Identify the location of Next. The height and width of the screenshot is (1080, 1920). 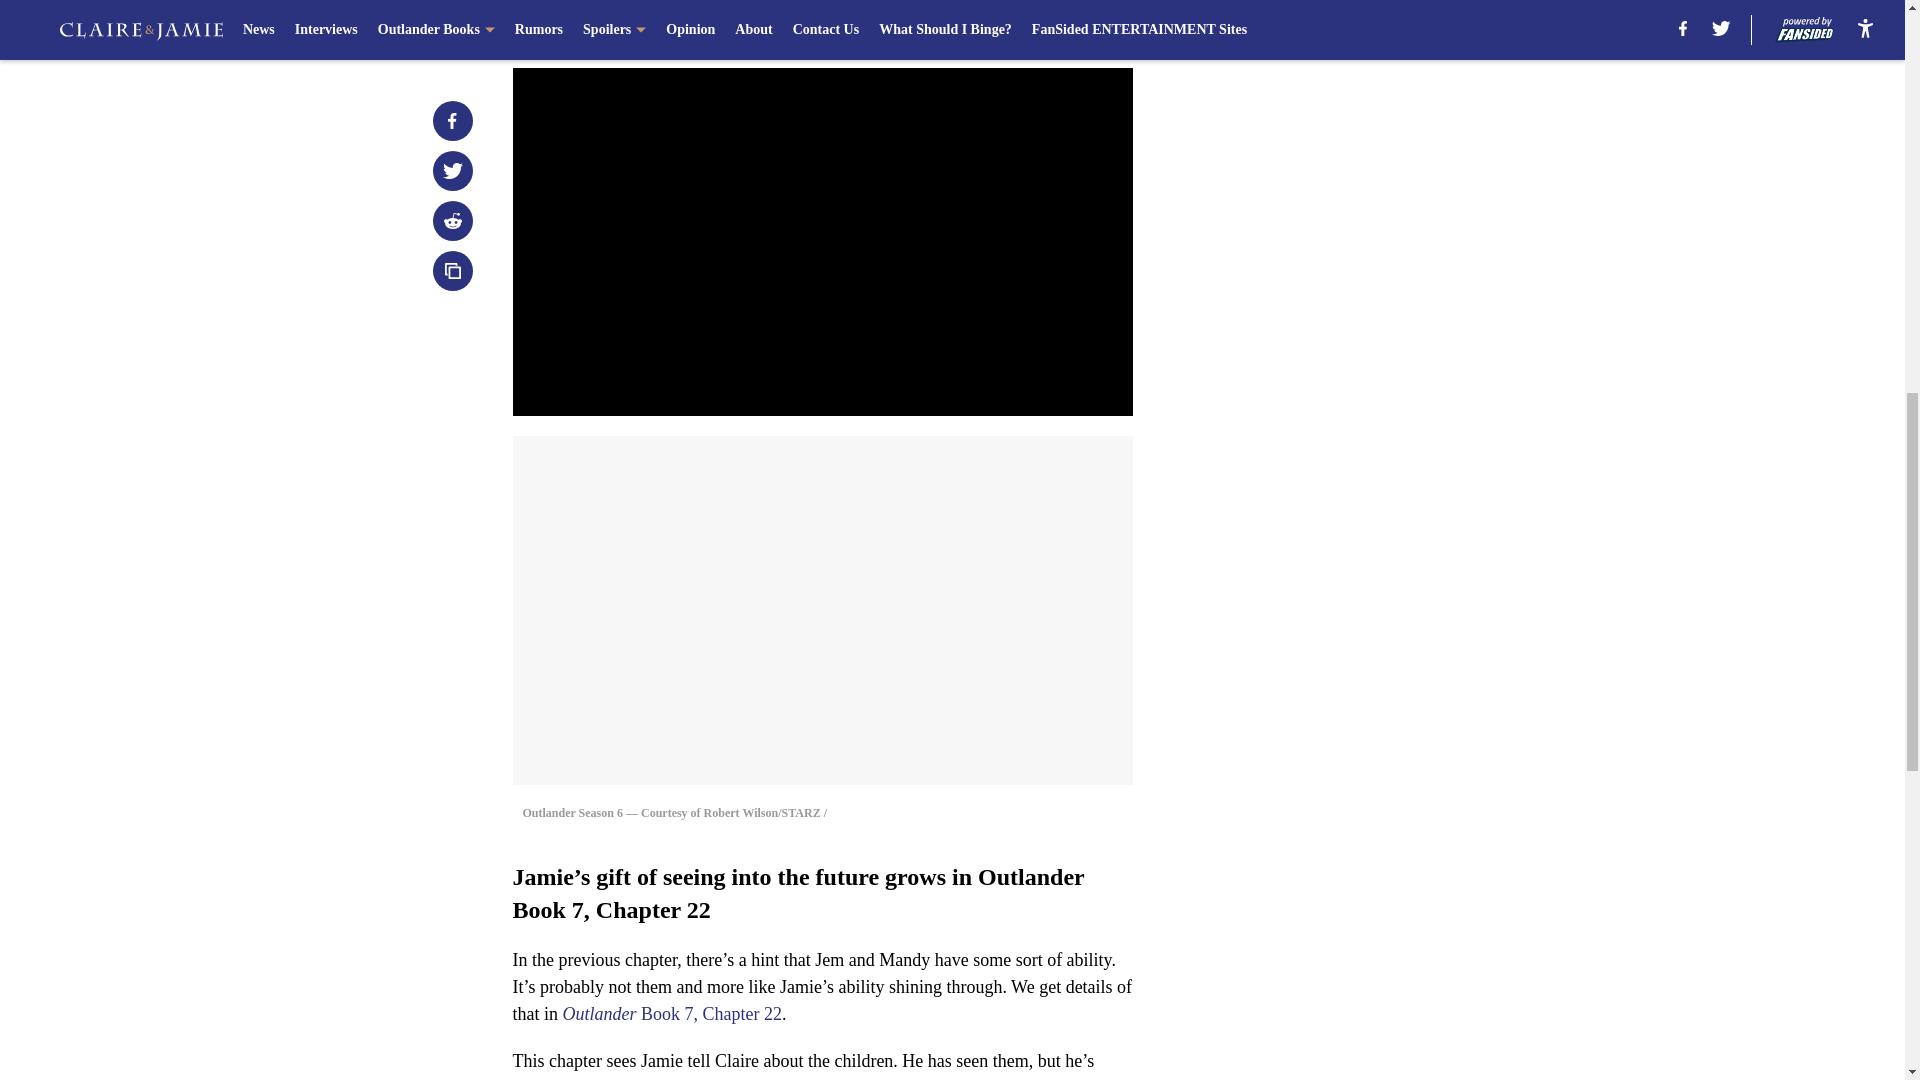
(1072, 27).